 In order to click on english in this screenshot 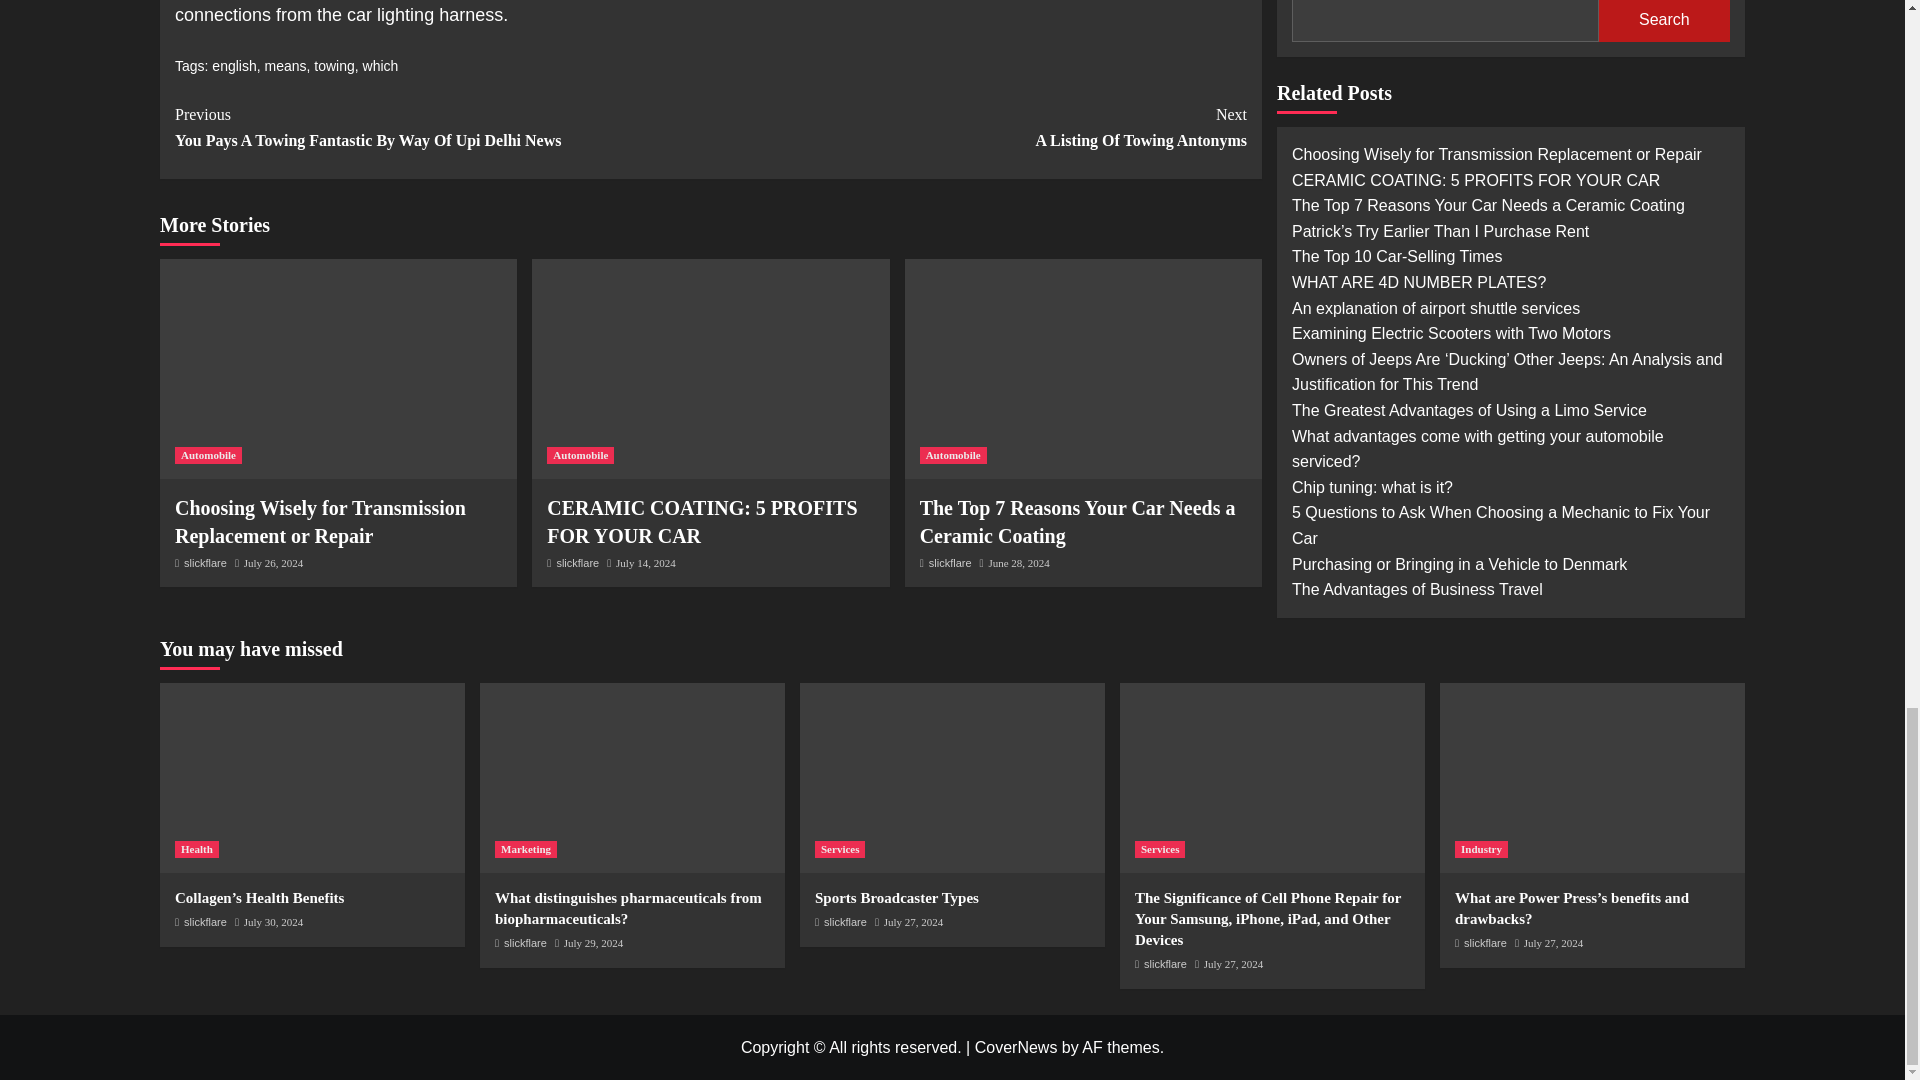, I will do `click(233, 66)`.